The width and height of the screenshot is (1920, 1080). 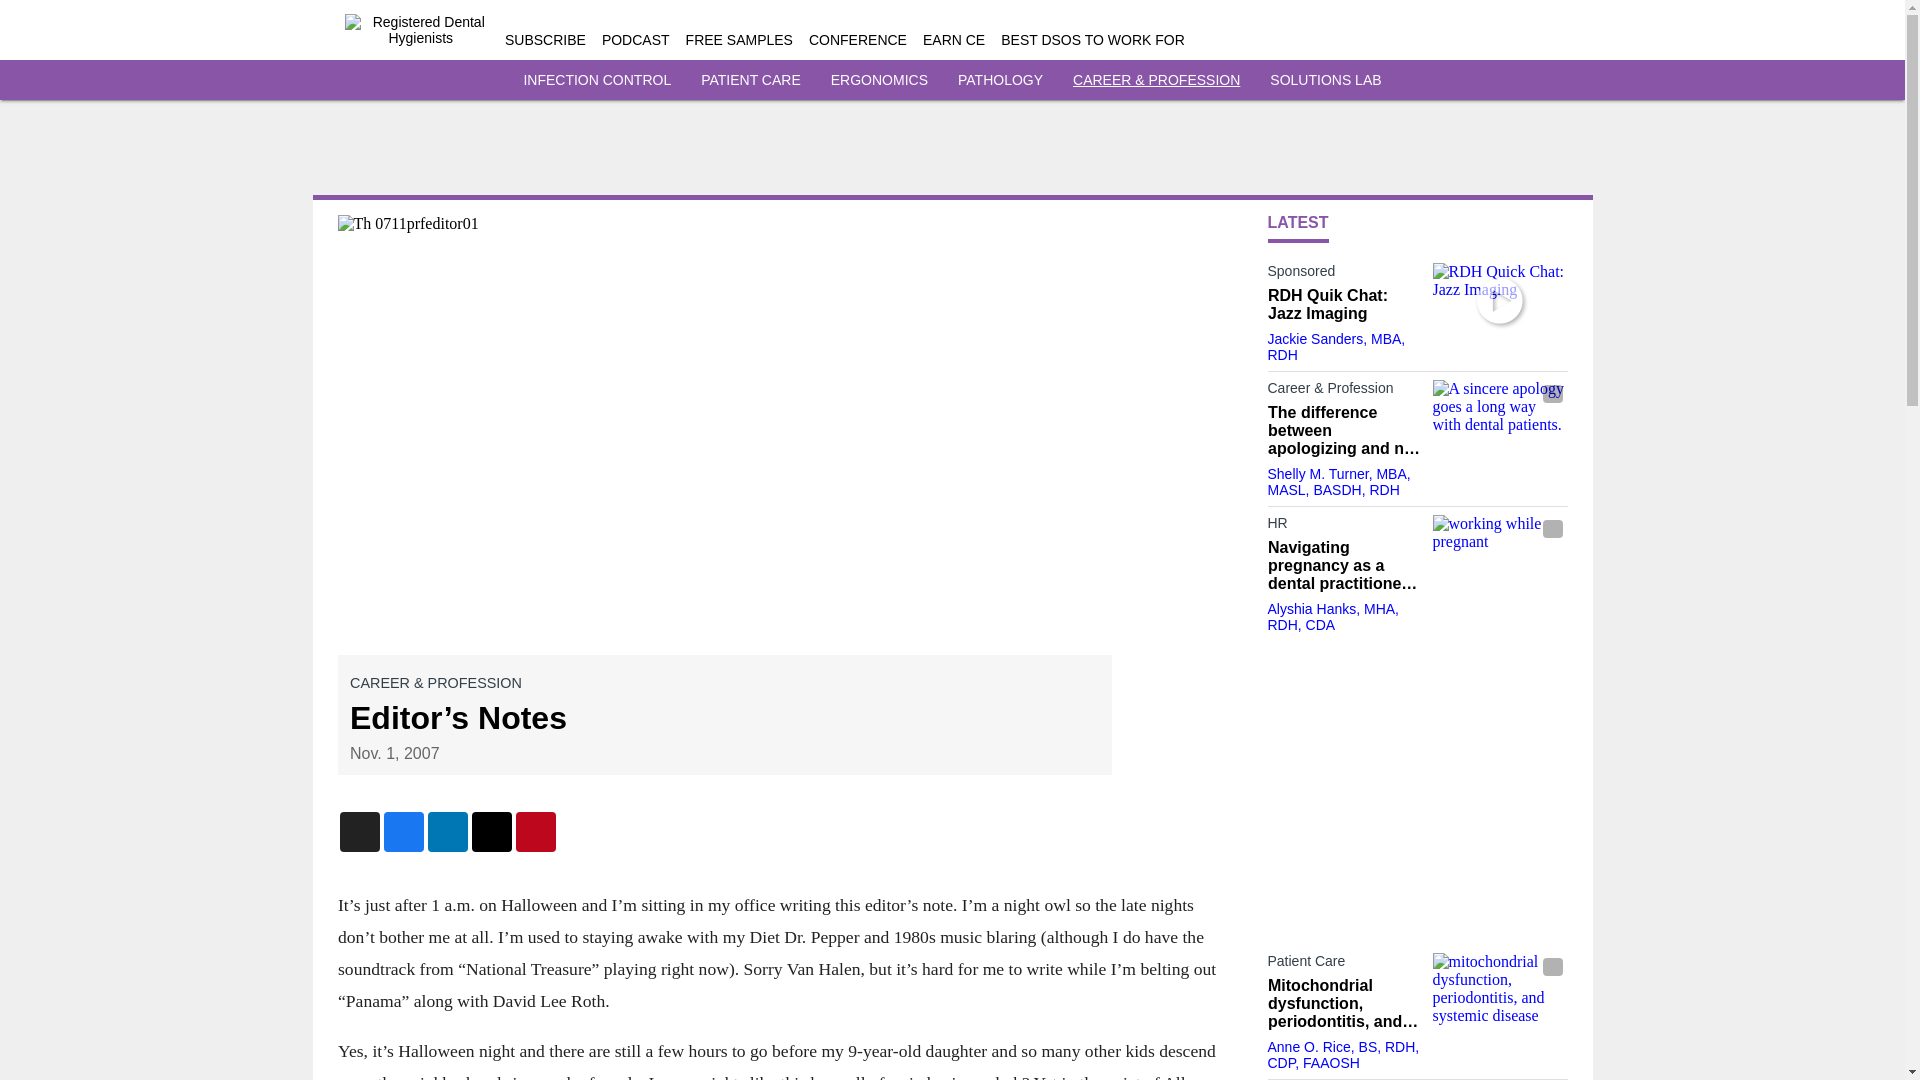 I want to click on Alyshia Hanks, MHA, RDH, CDA, so click(x=1333, y=616).